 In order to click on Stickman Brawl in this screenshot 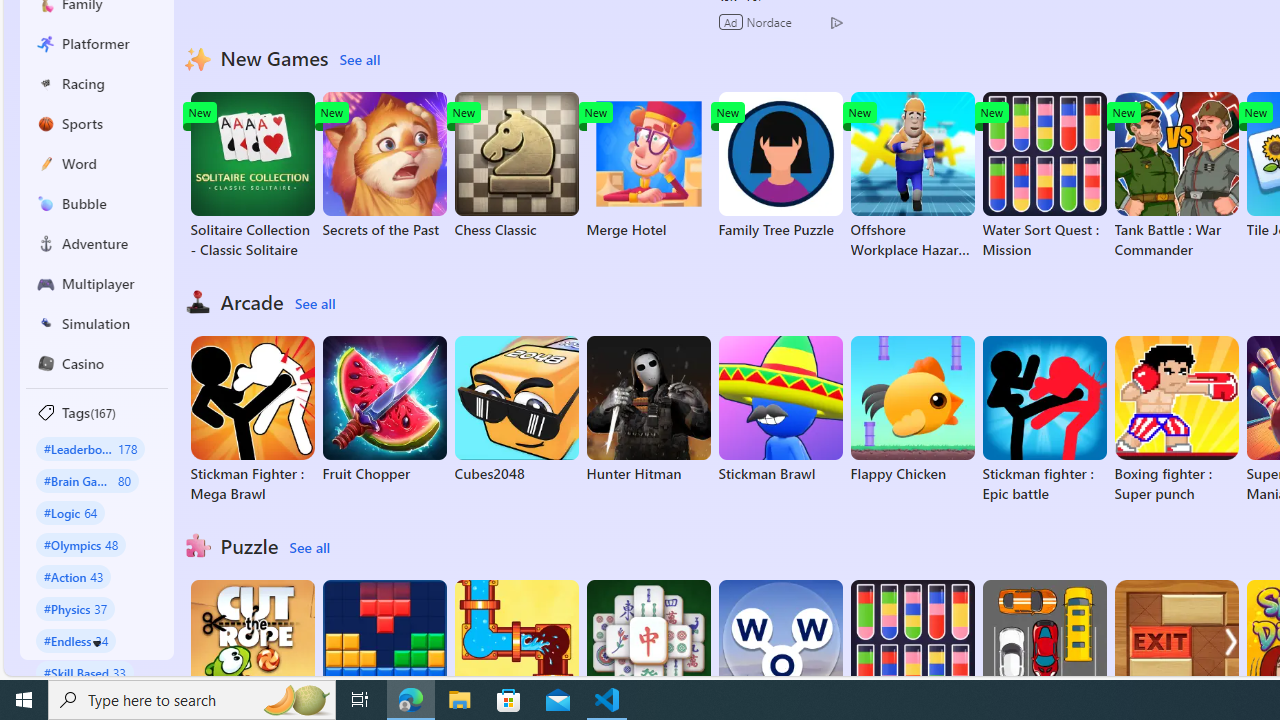, I will do `click(780, 410)`.